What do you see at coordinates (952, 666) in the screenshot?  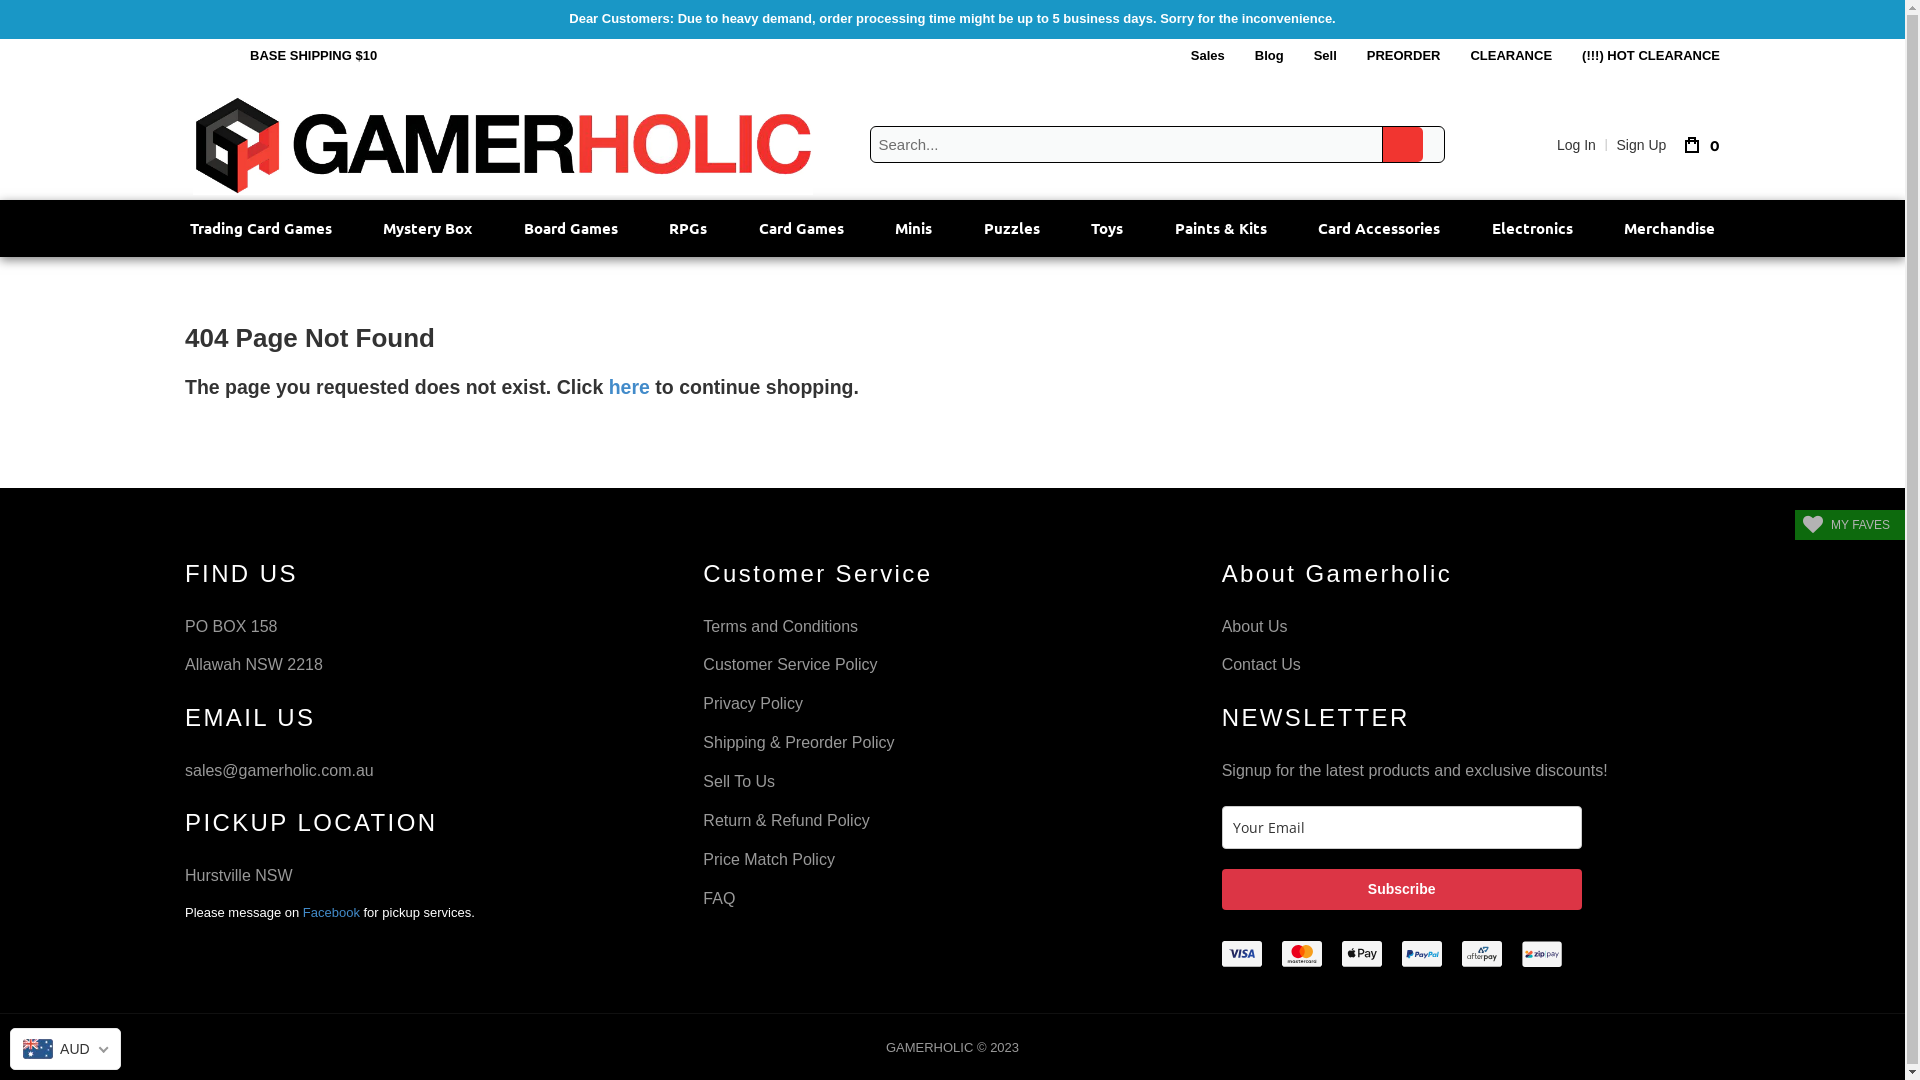 I see `Customer Service Policy` at bounding box center [952, 666].